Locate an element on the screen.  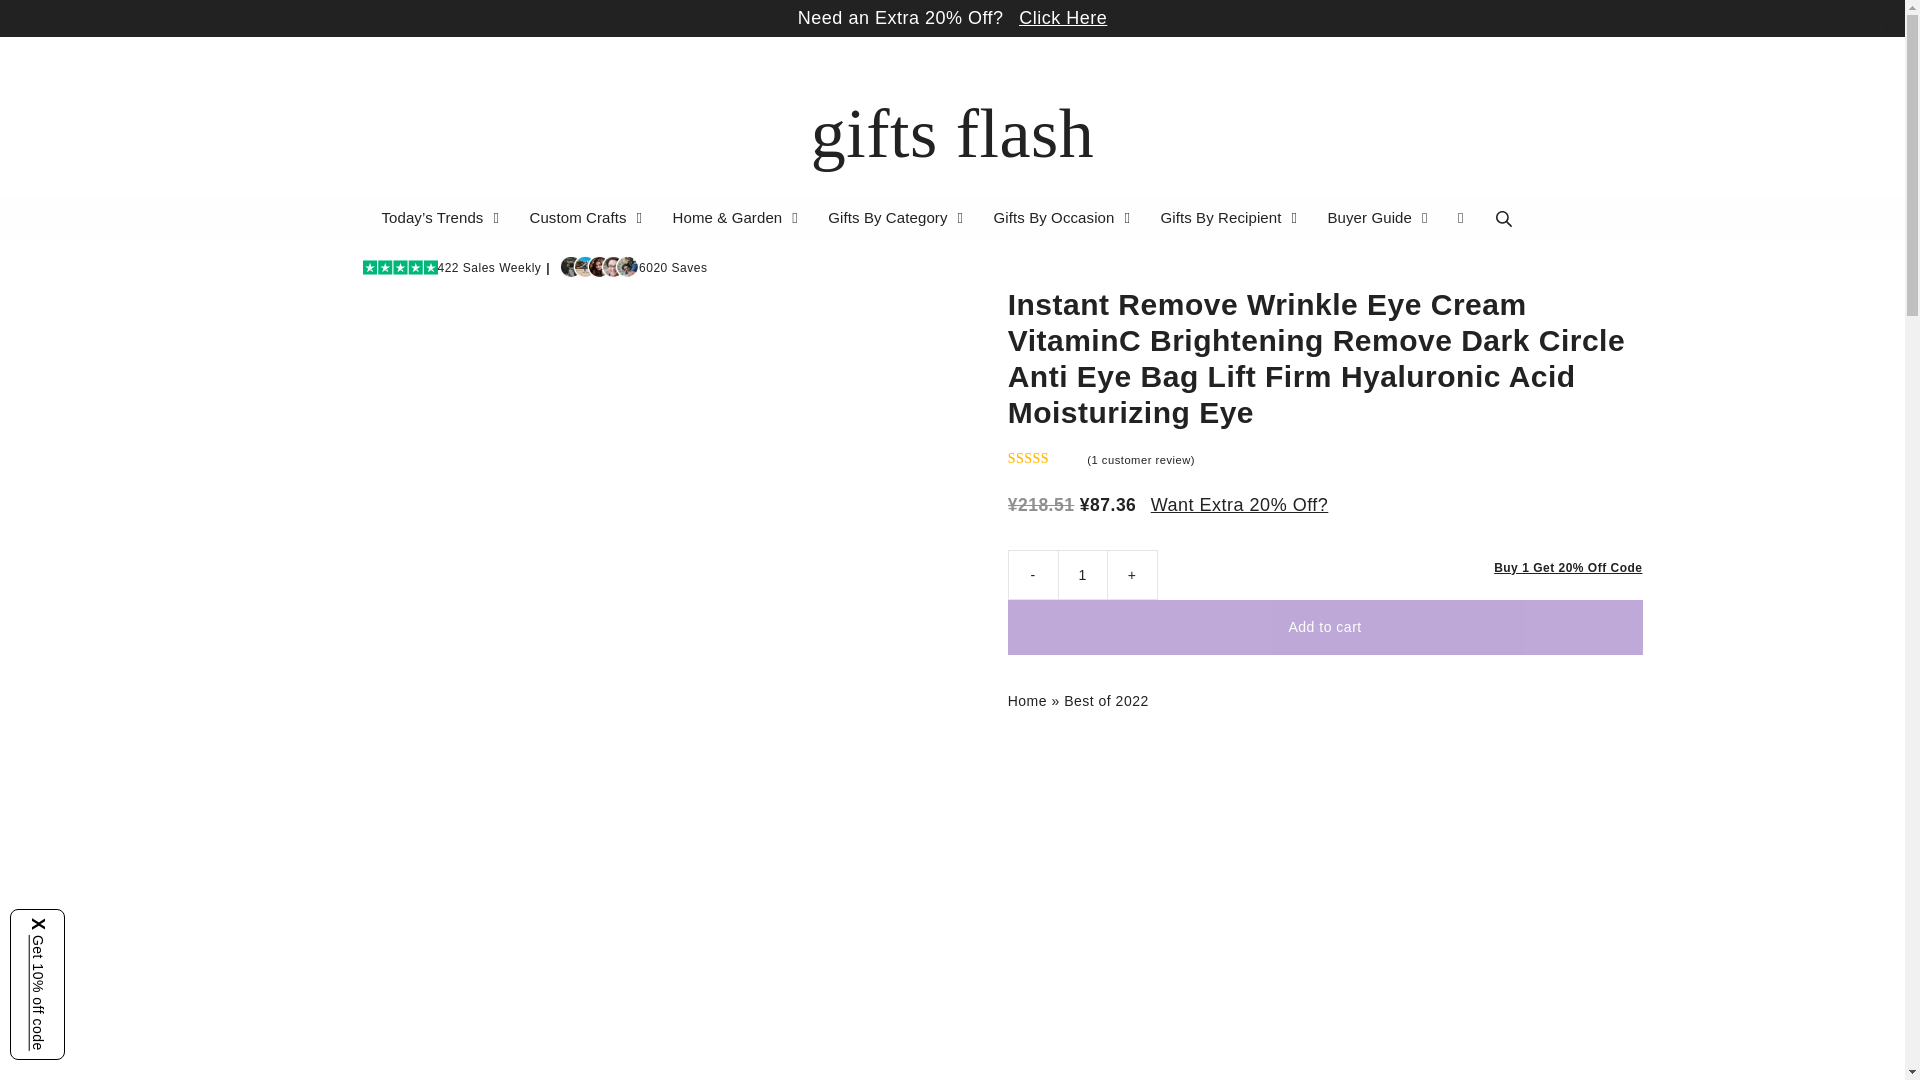
gifts flash is located at coordinates (952, 133).